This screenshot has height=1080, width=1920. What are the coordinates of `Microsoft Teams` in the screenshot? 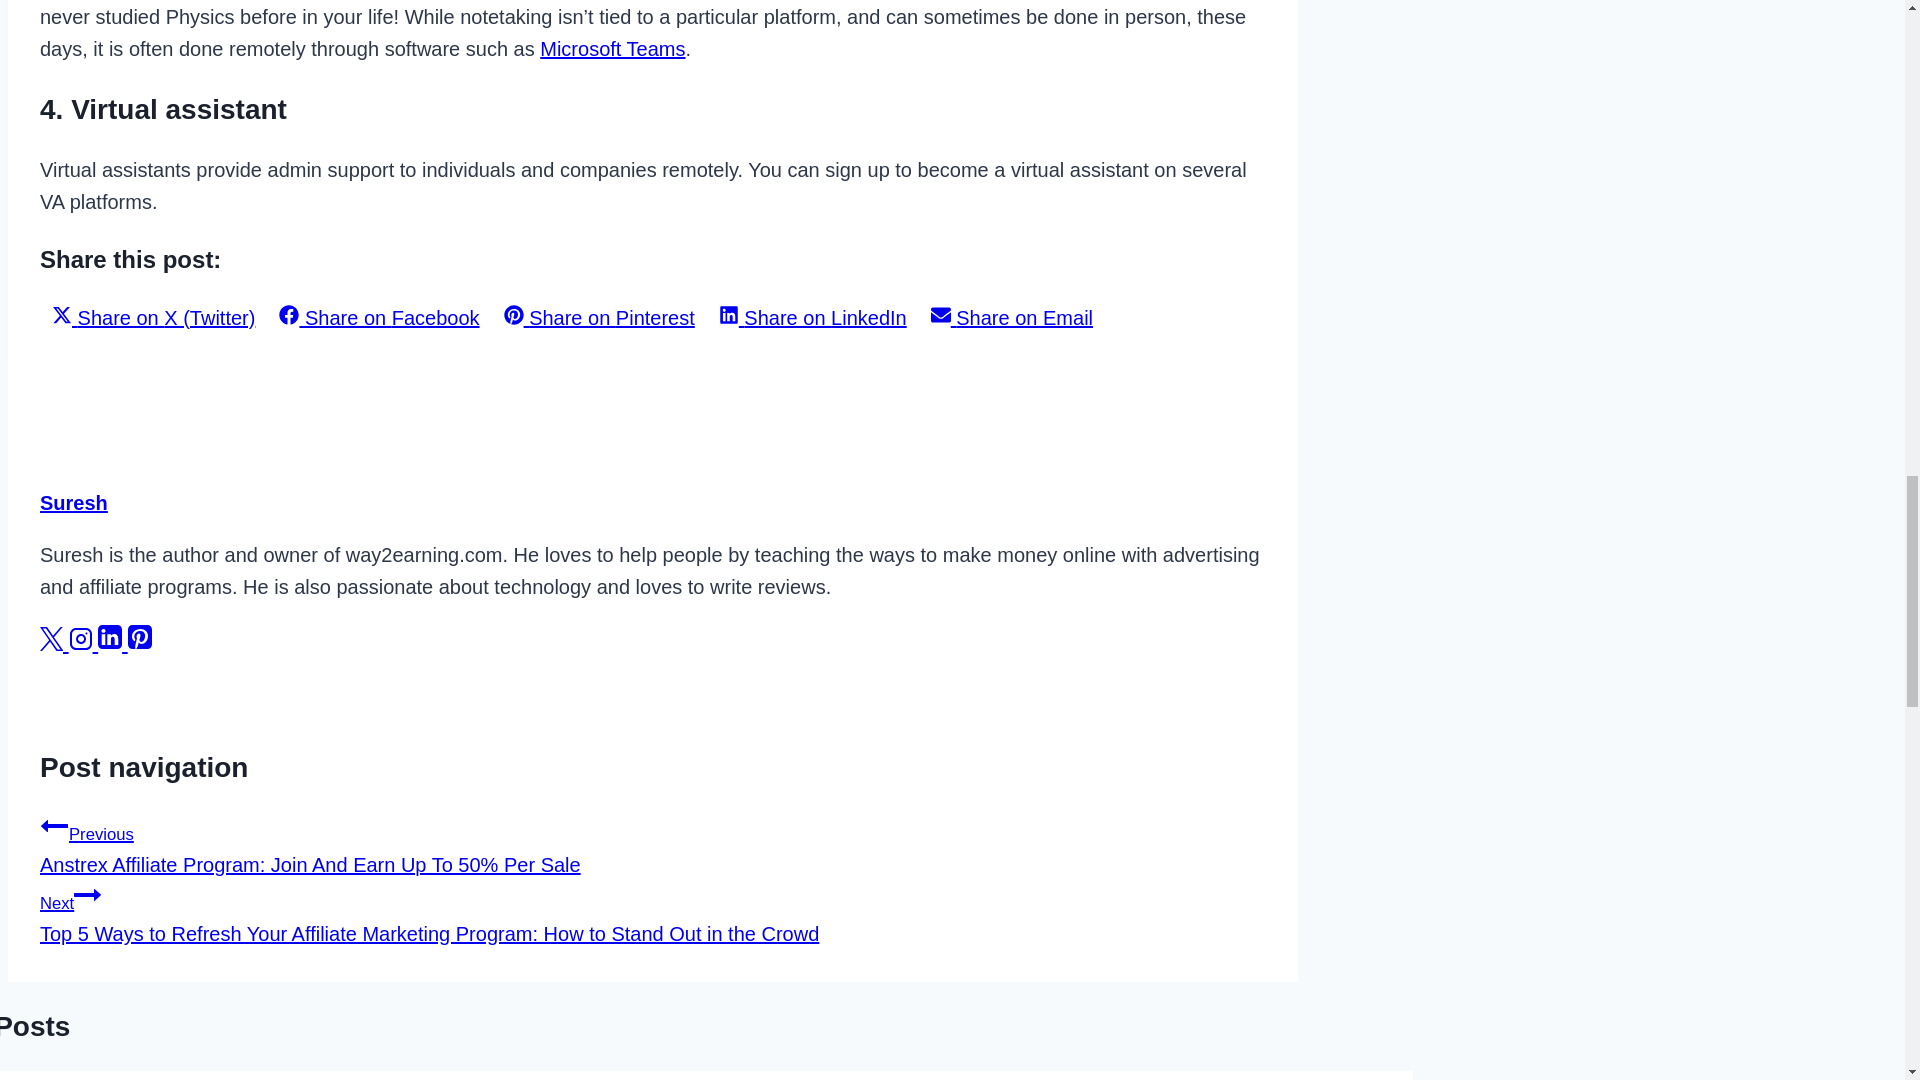 It's located at (612, 48).